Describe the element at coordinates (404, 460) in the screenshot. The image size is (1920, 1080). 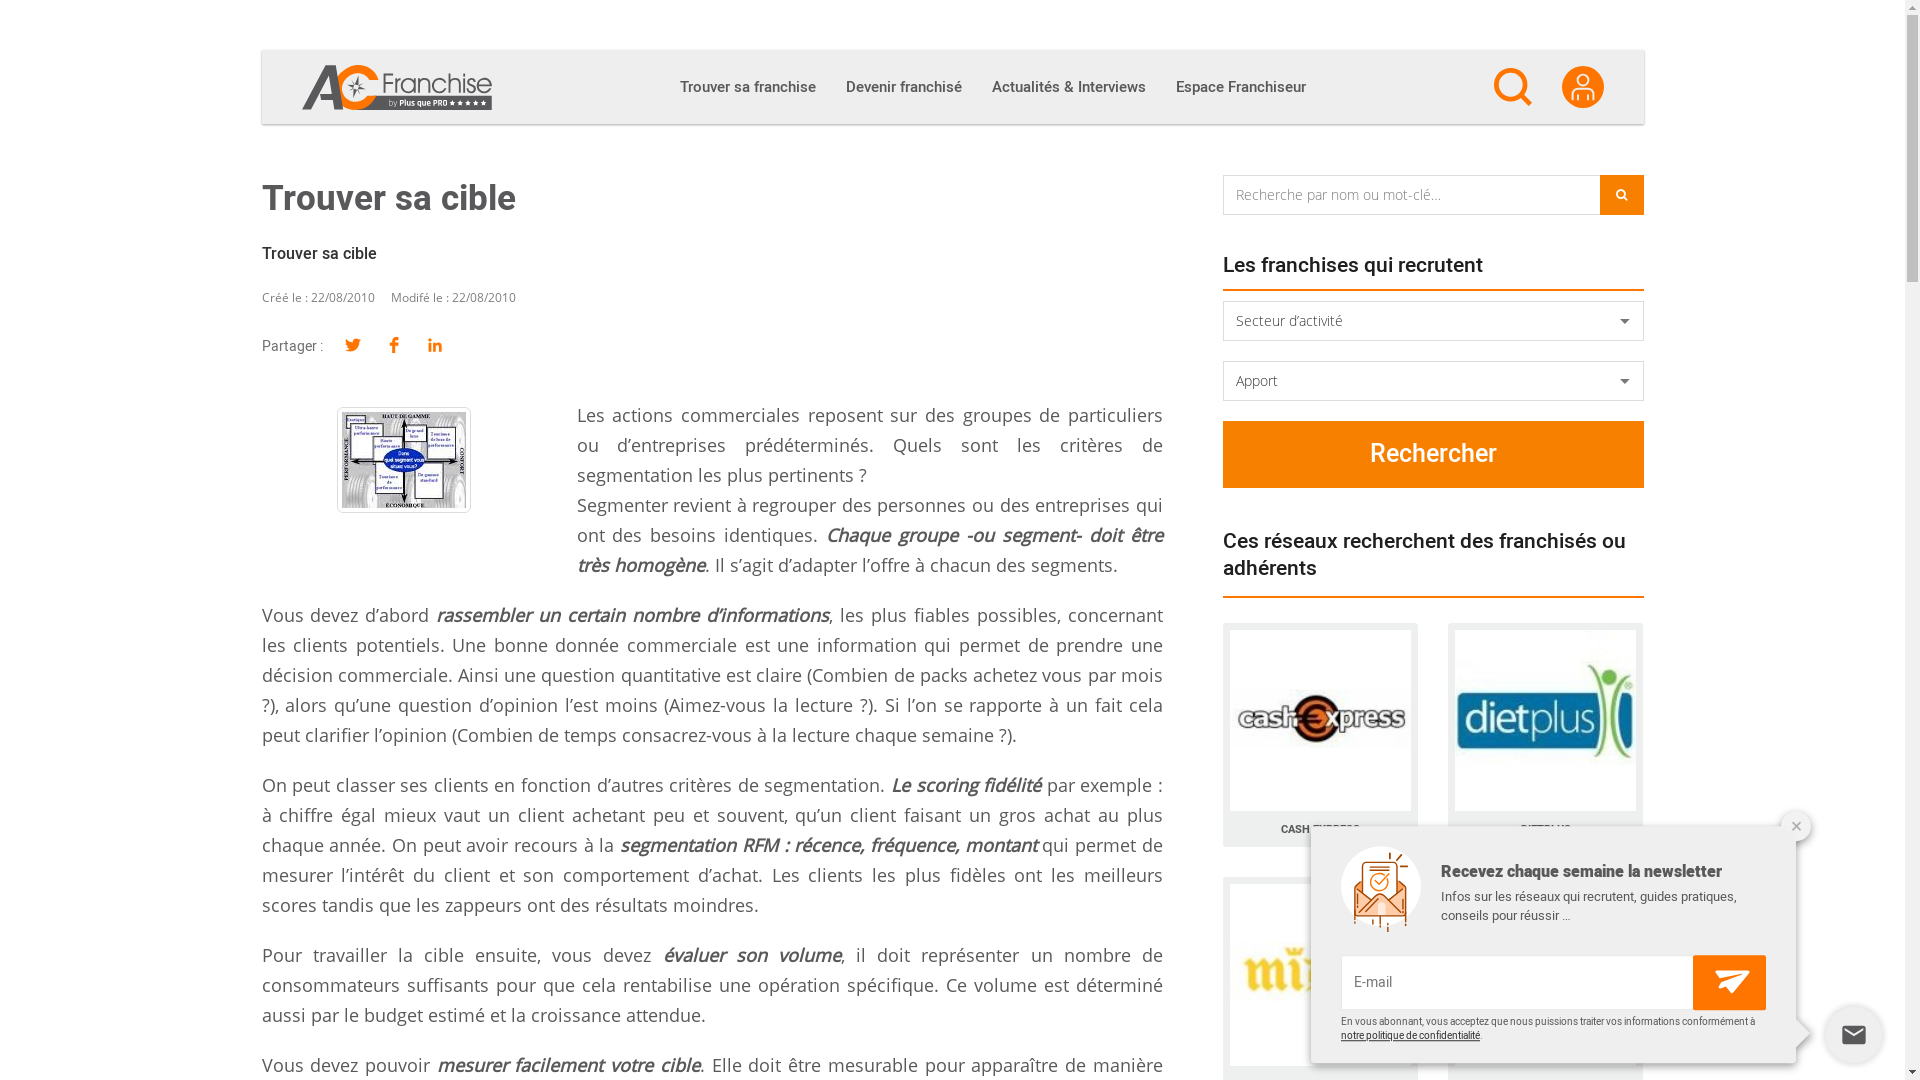
I see ` ` at that location.